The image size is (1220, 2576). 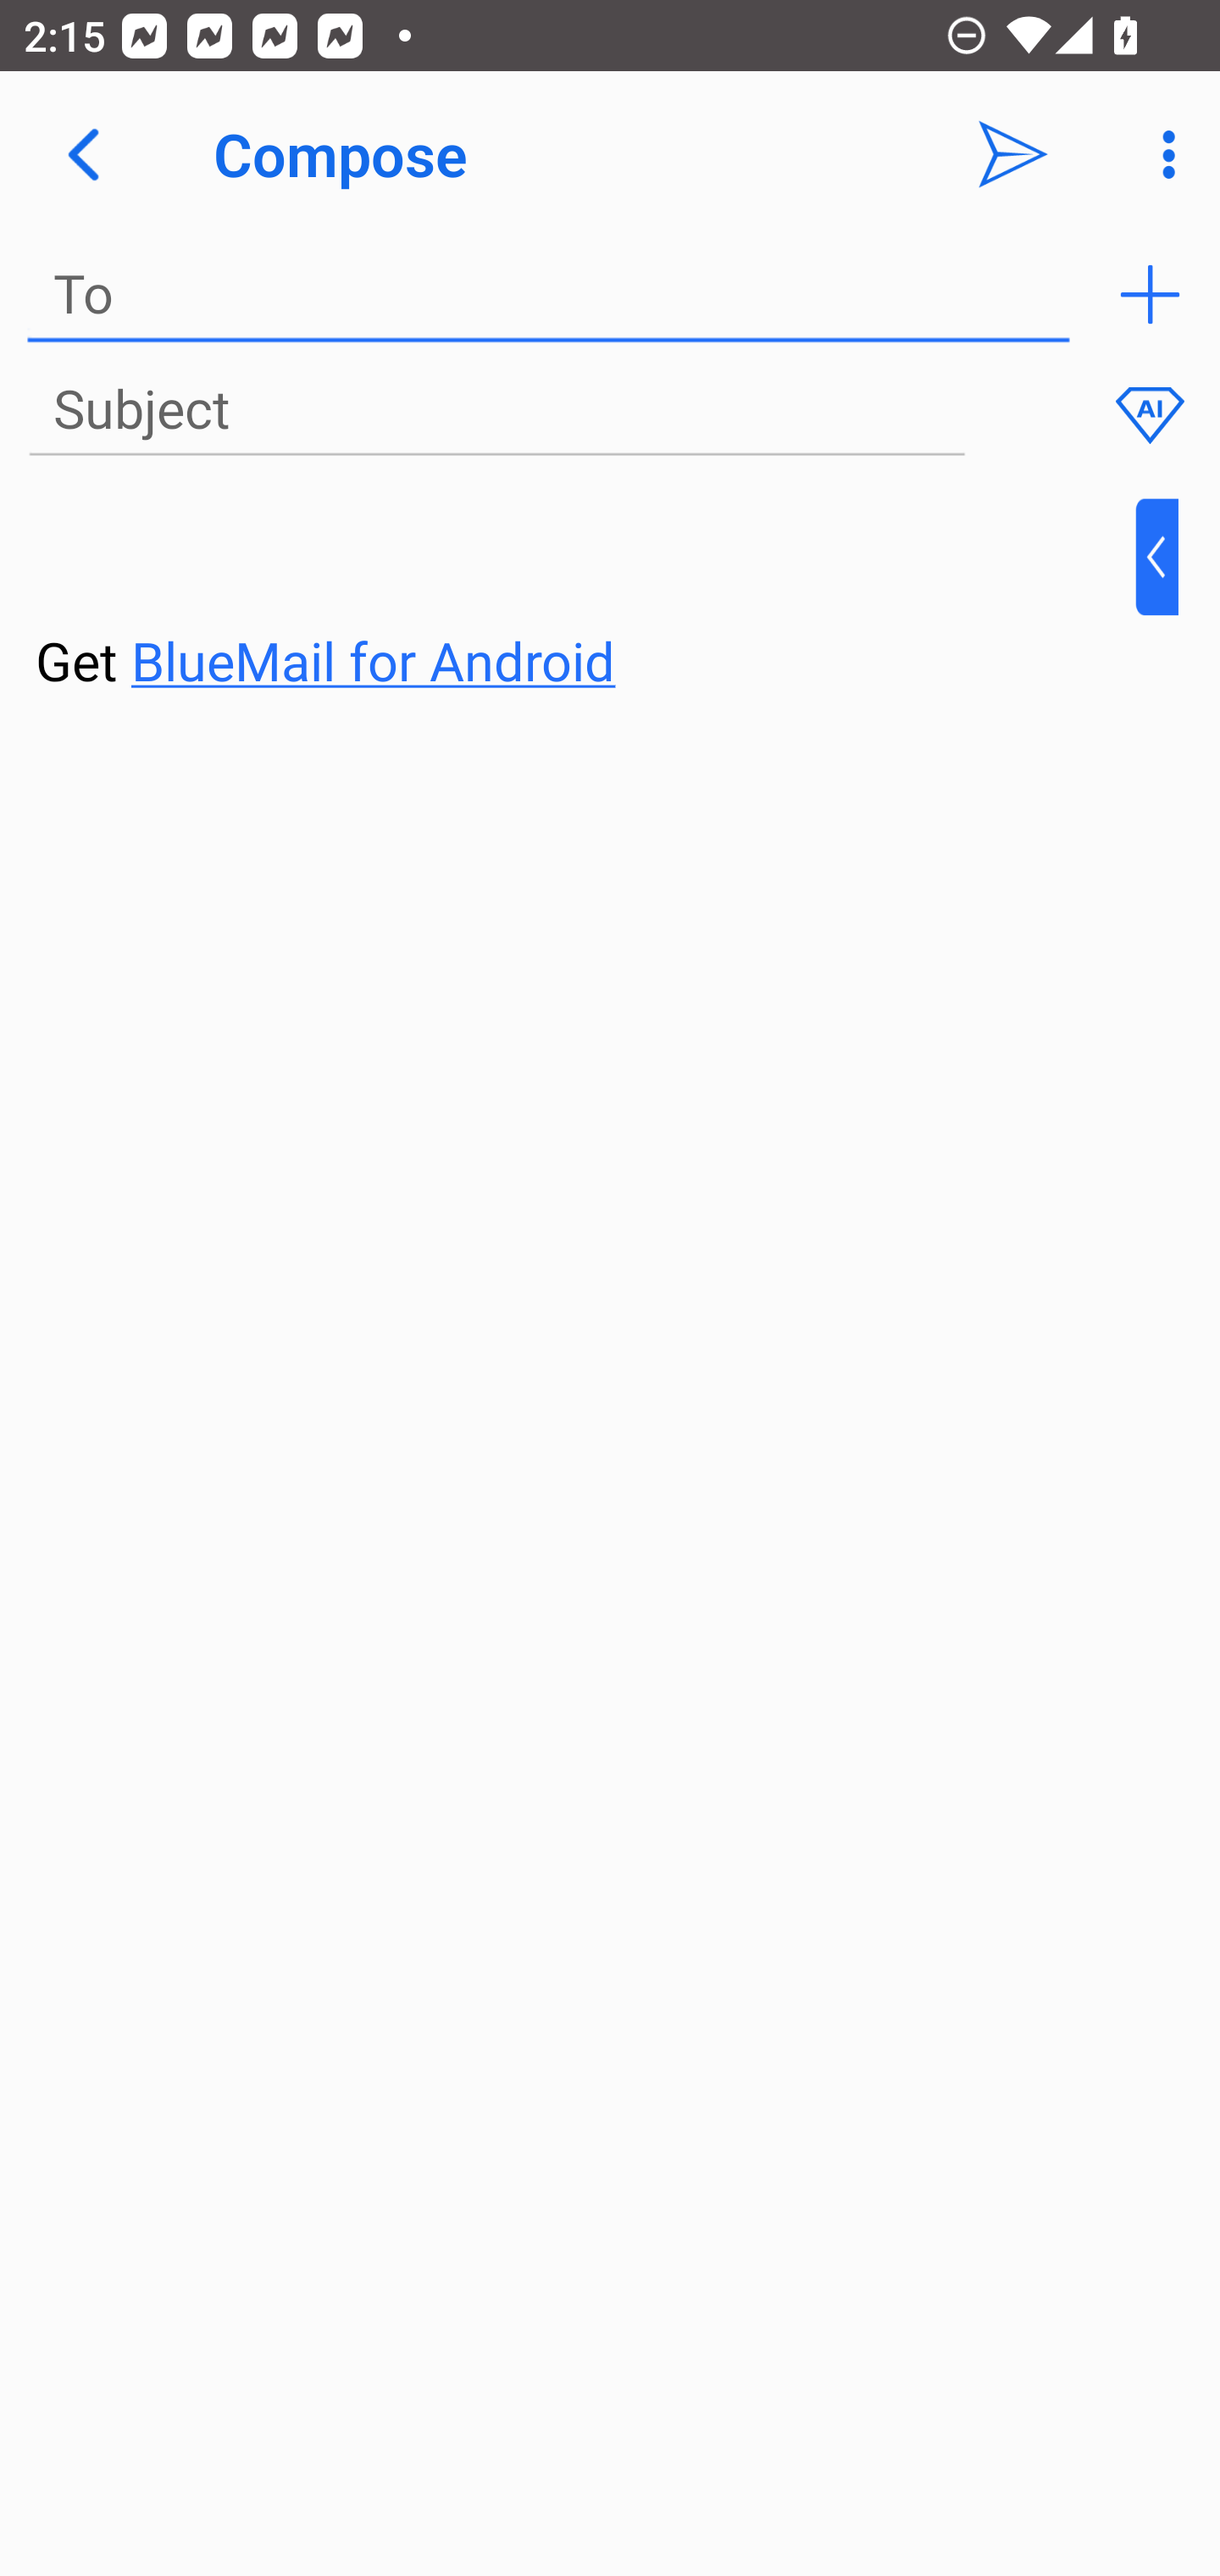 What do you see at coordinates (549, 295) in the screenshot?
I see `To` at bounding box center [549, 295].